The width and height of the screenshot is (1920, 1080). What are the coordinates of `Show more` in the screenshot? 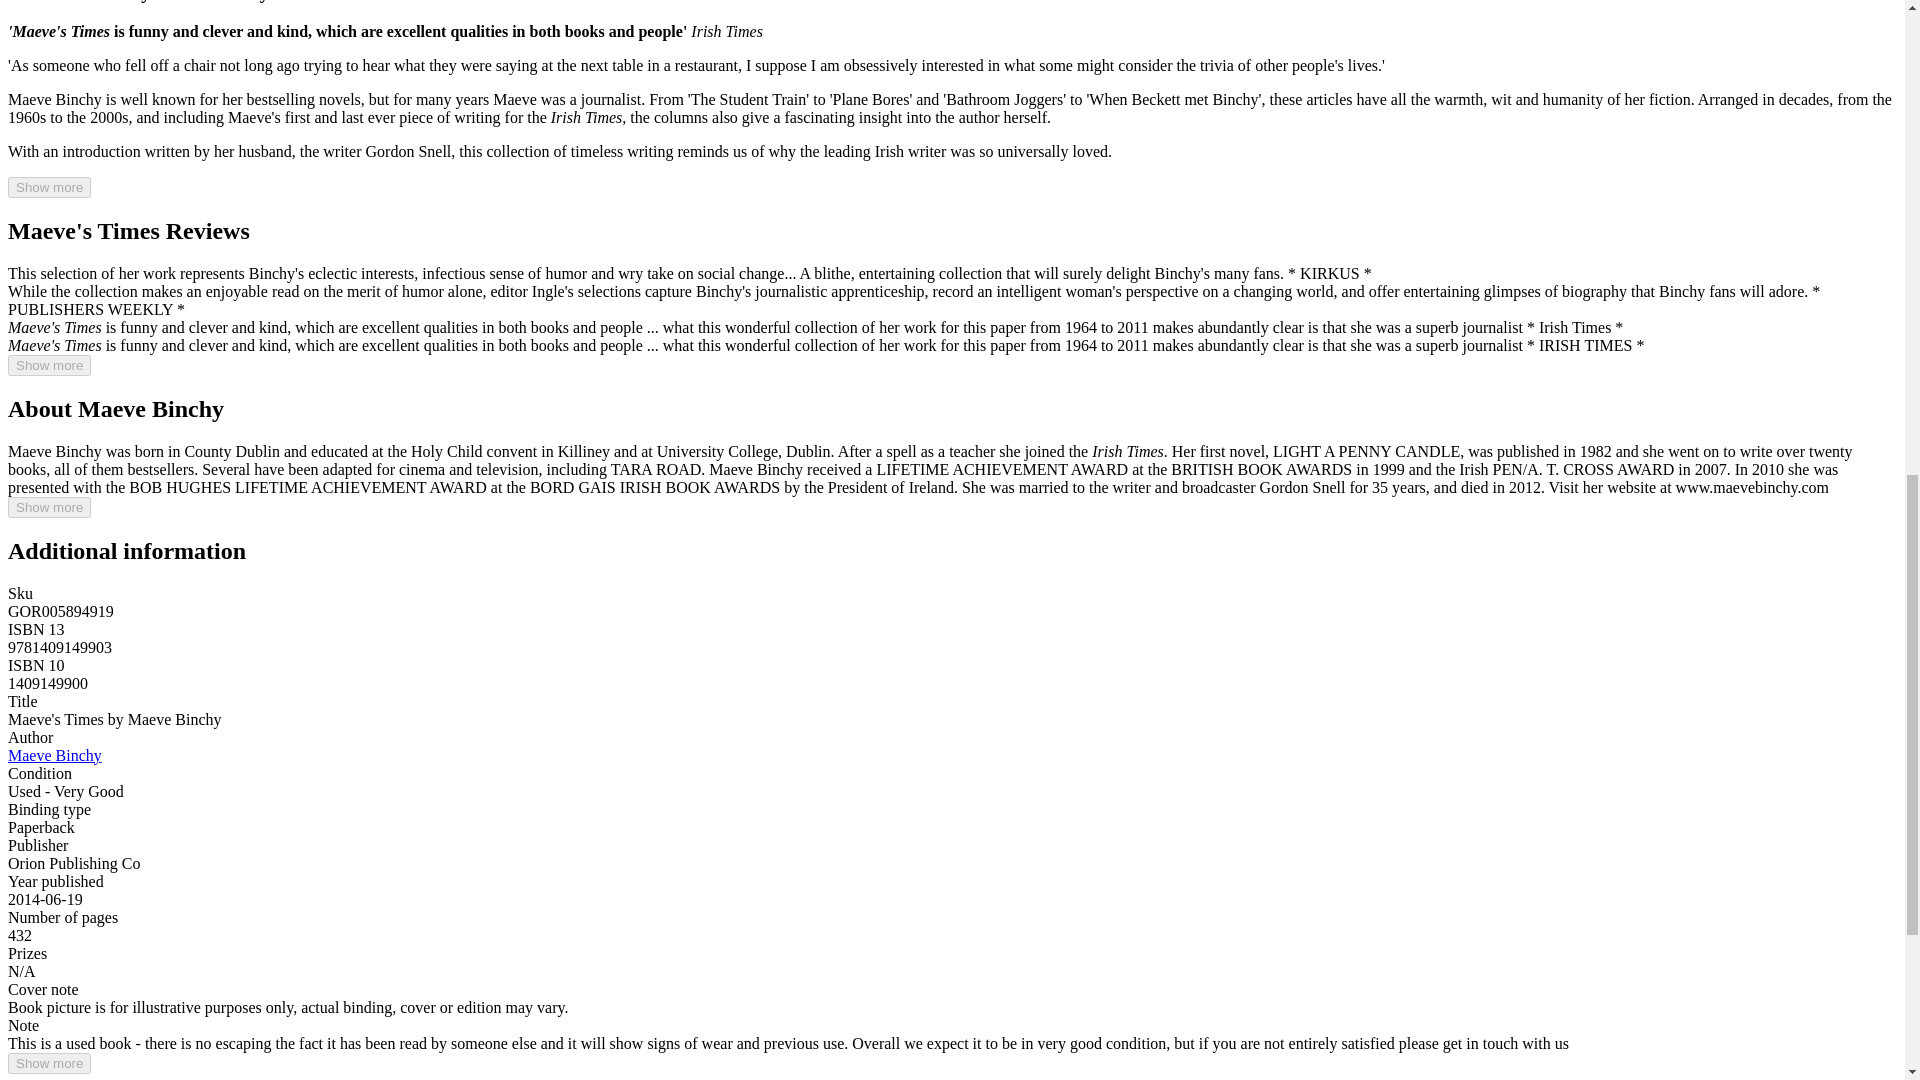 It's located at (48, 365).